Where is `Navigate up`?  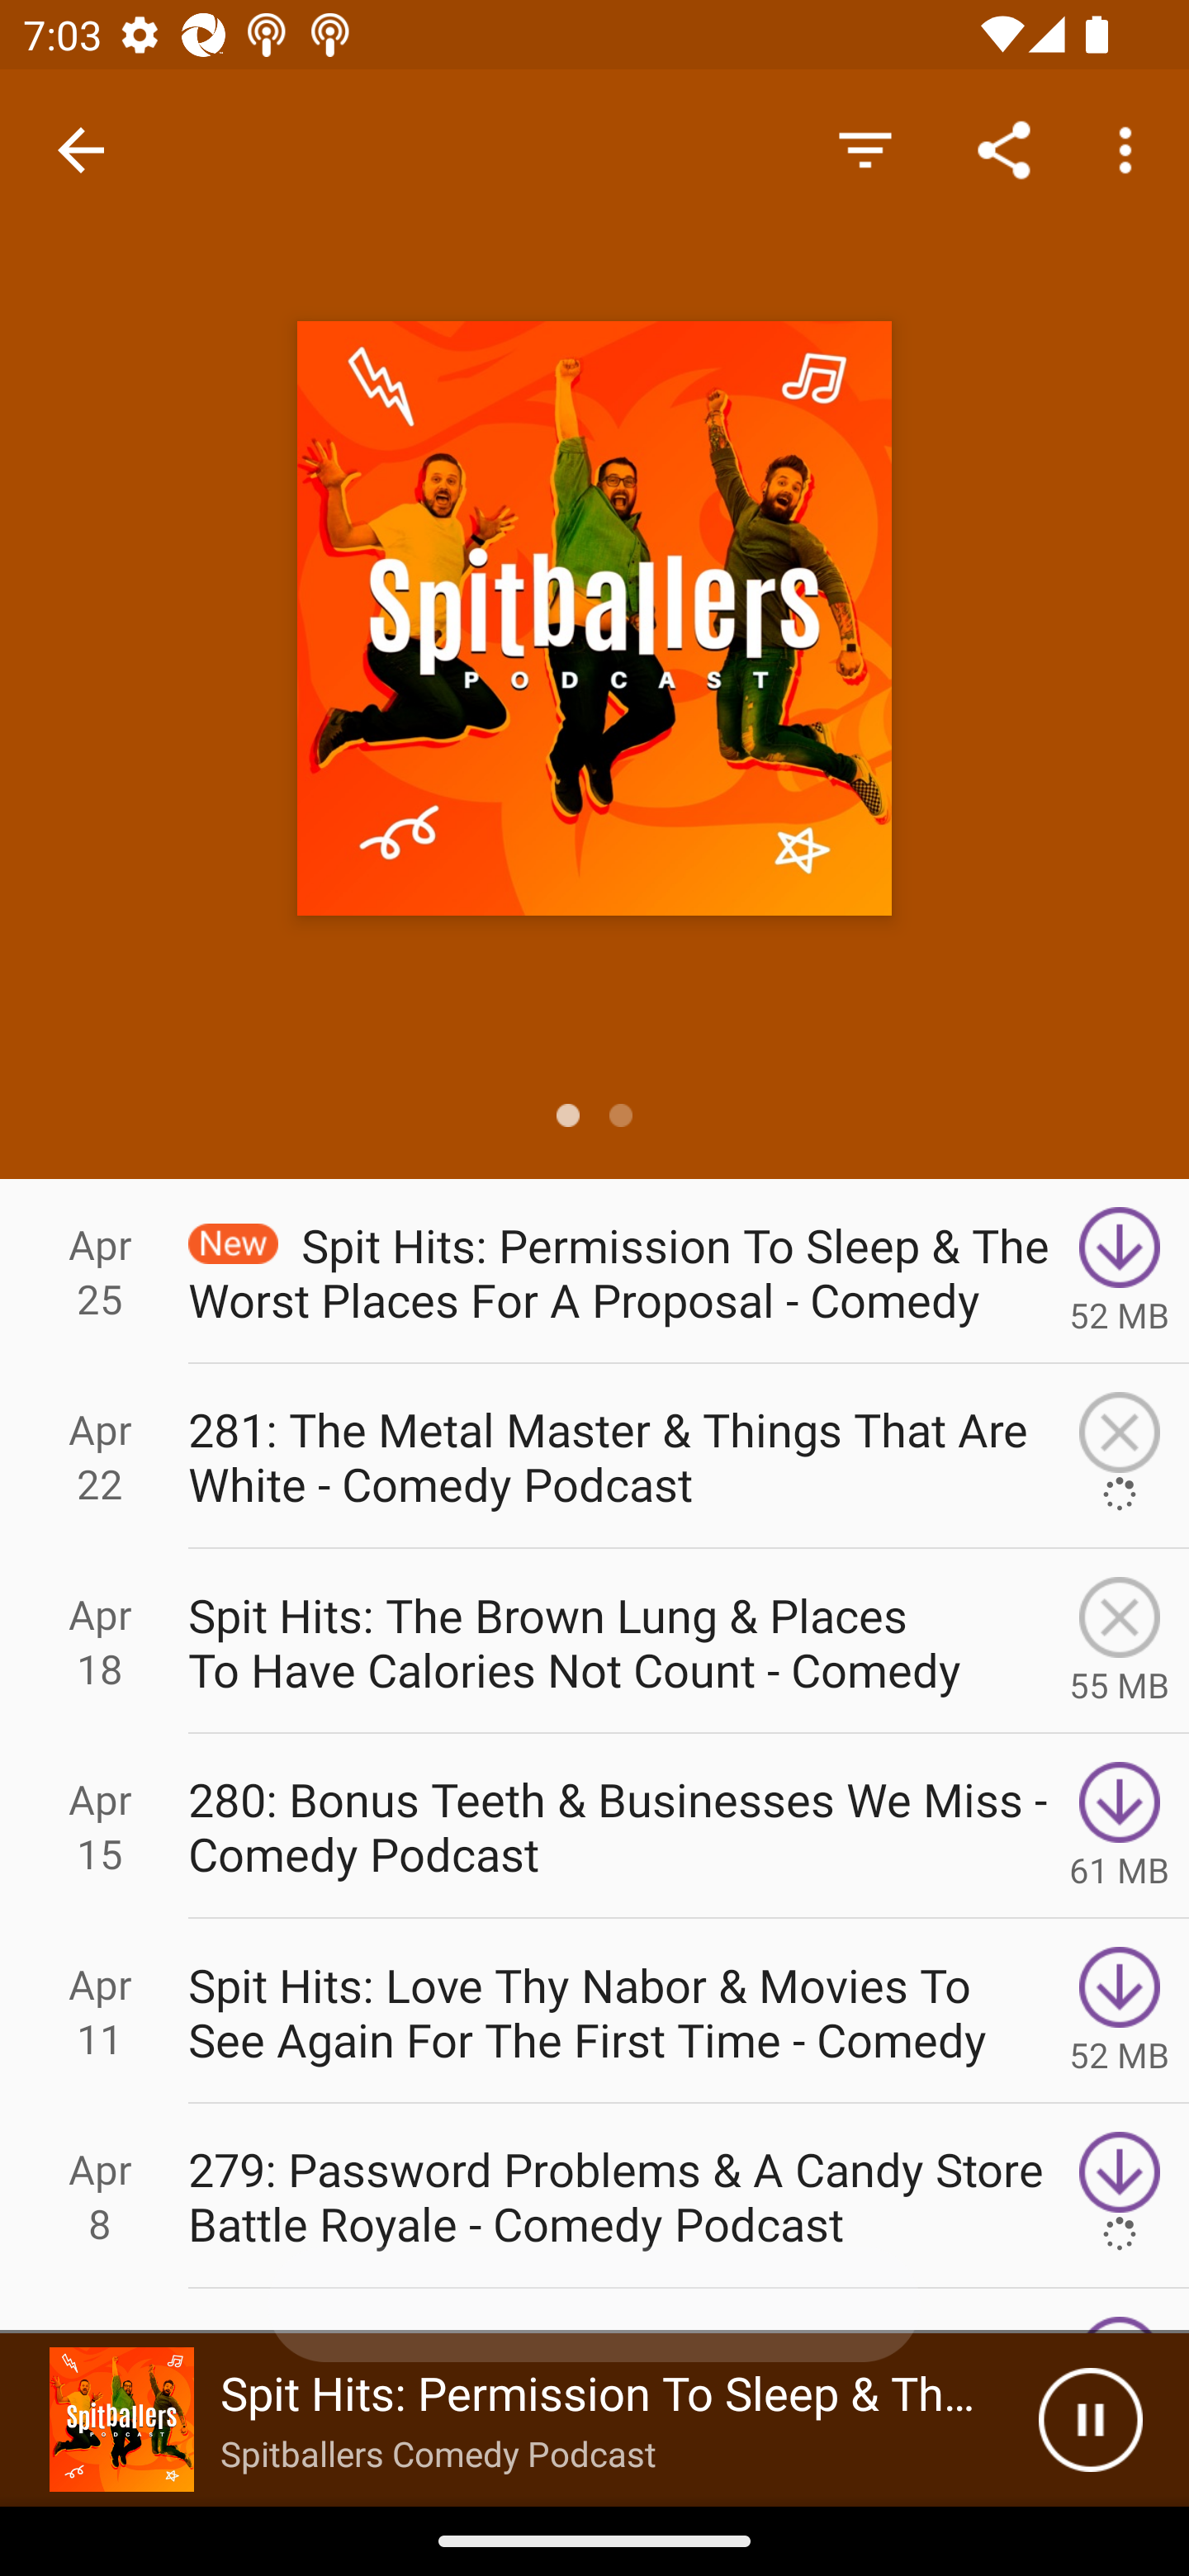
Navigate up is located at coordinates (81, 150).